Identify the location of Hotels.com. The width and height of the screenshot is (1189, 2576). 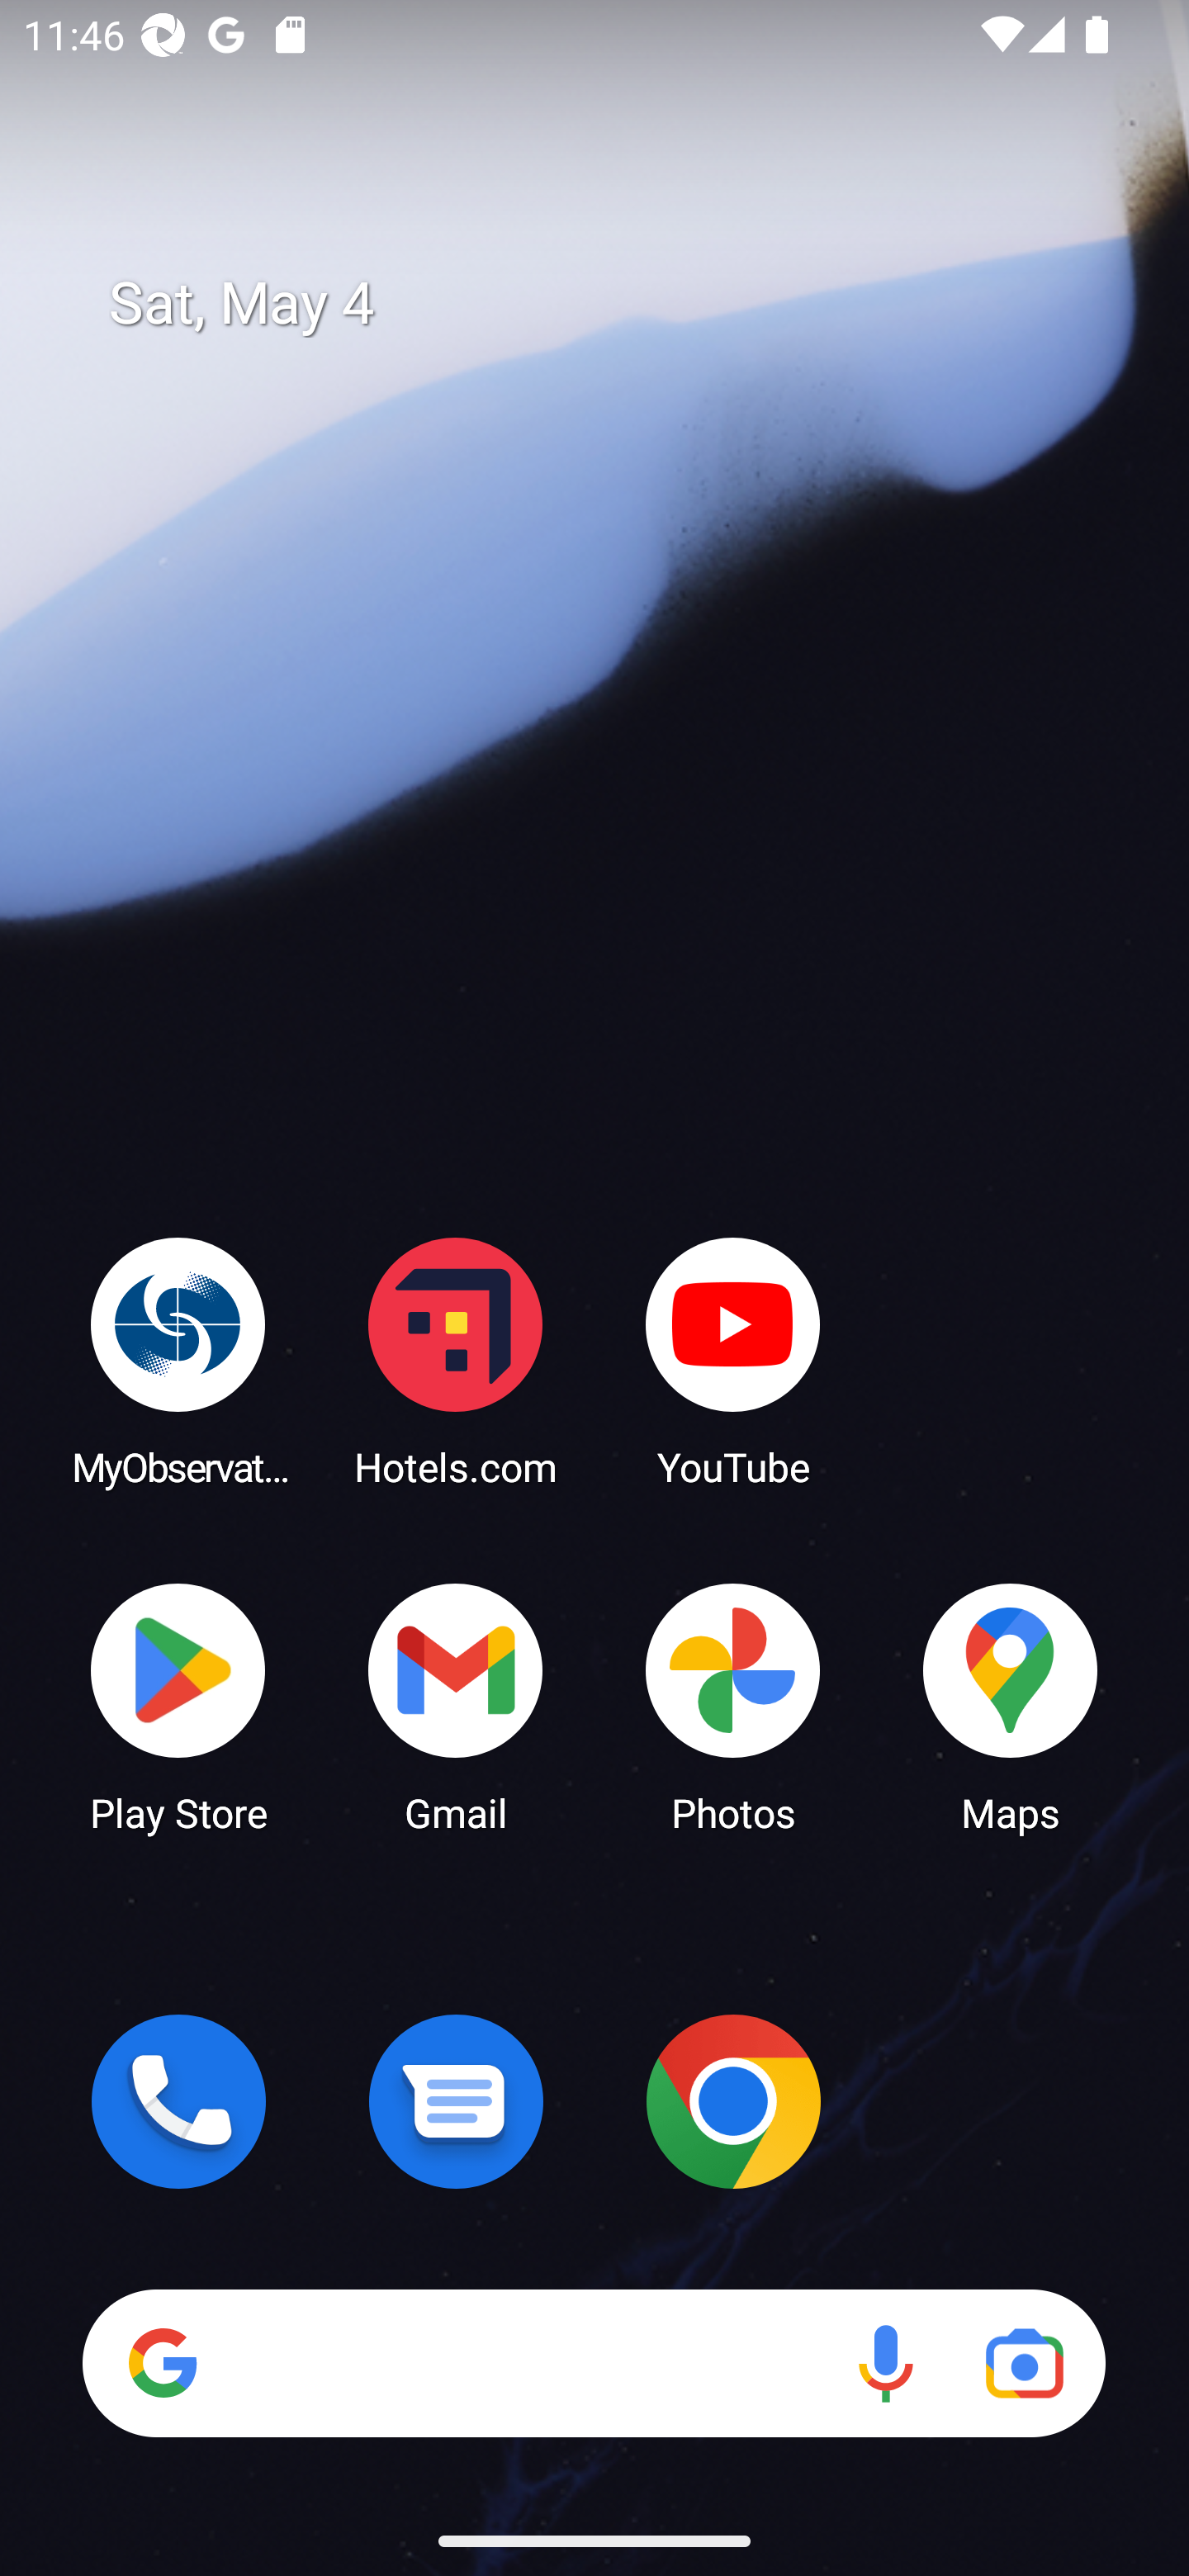
(456, 1361).